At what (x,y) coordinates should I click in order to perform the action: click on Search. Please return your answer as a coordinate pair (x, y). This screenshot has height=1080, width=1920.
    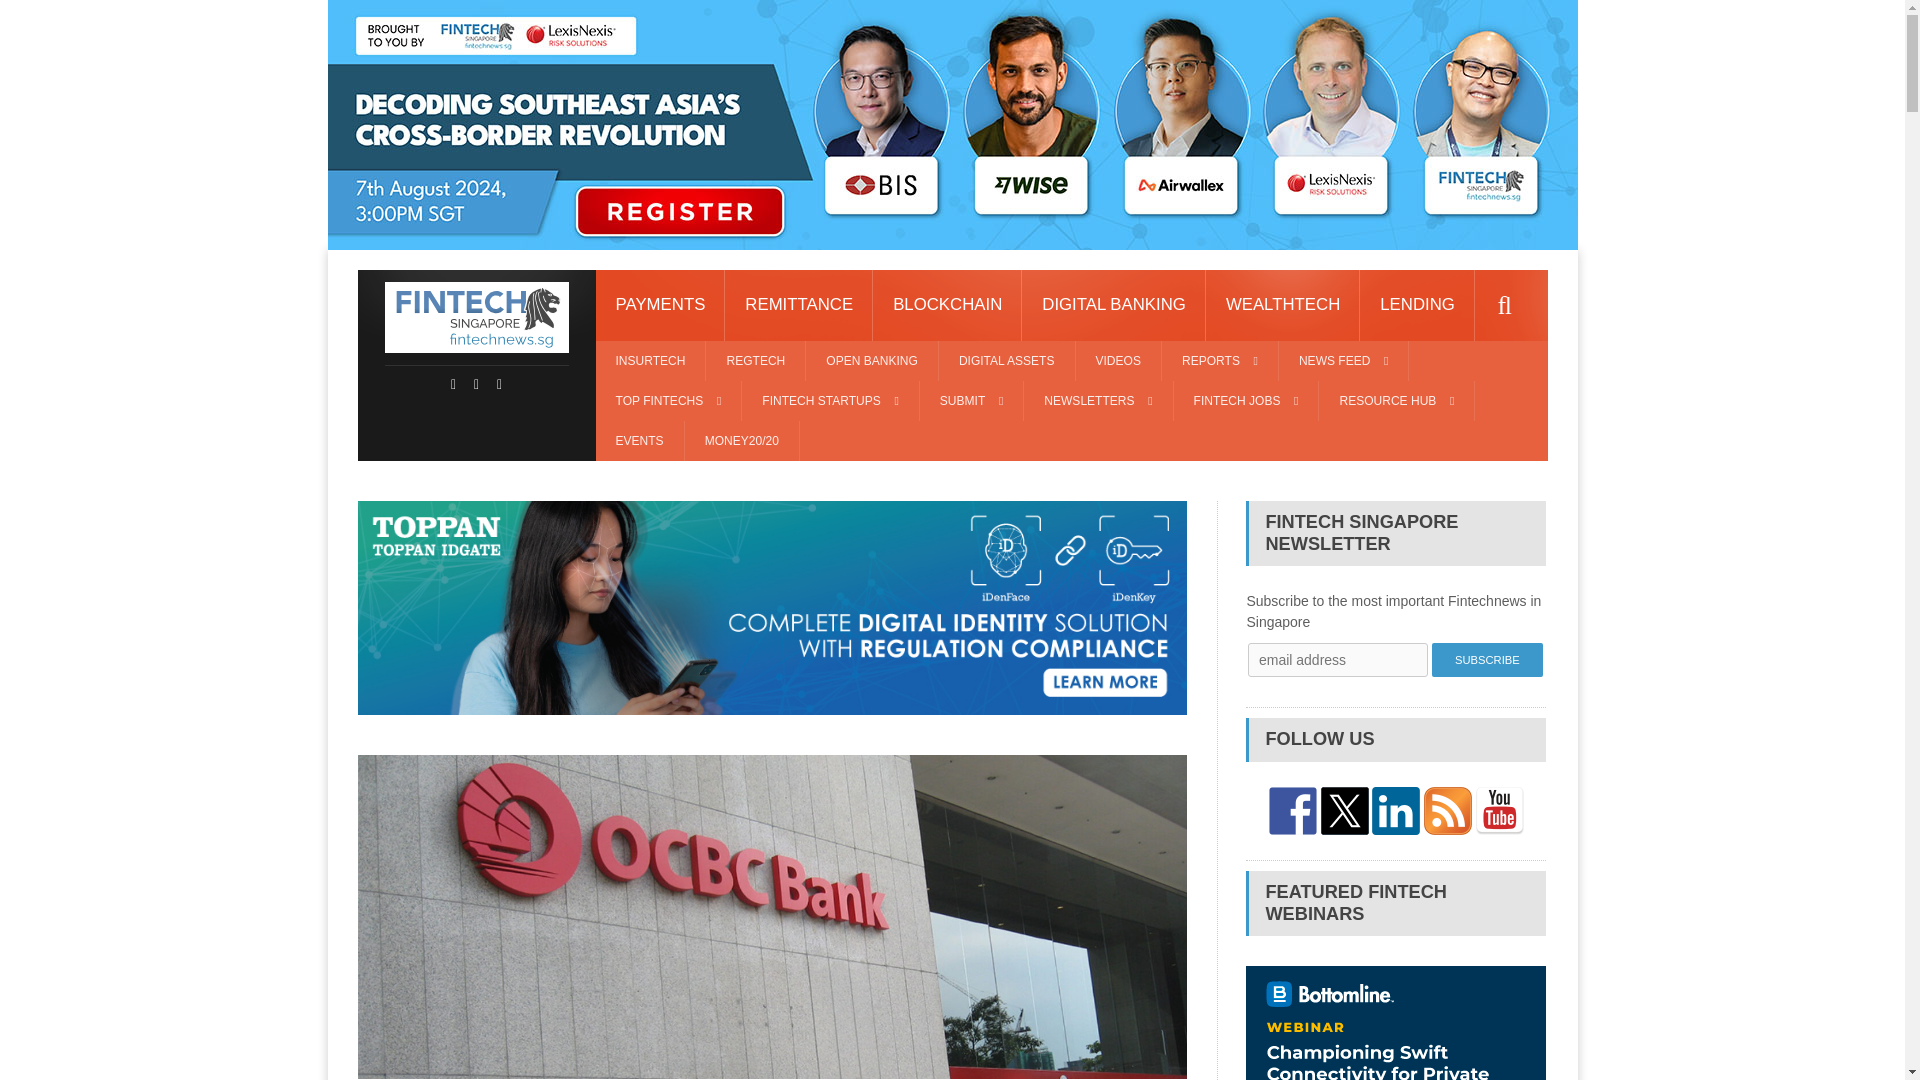
    Looking at the image, I should click on (1504, 306).